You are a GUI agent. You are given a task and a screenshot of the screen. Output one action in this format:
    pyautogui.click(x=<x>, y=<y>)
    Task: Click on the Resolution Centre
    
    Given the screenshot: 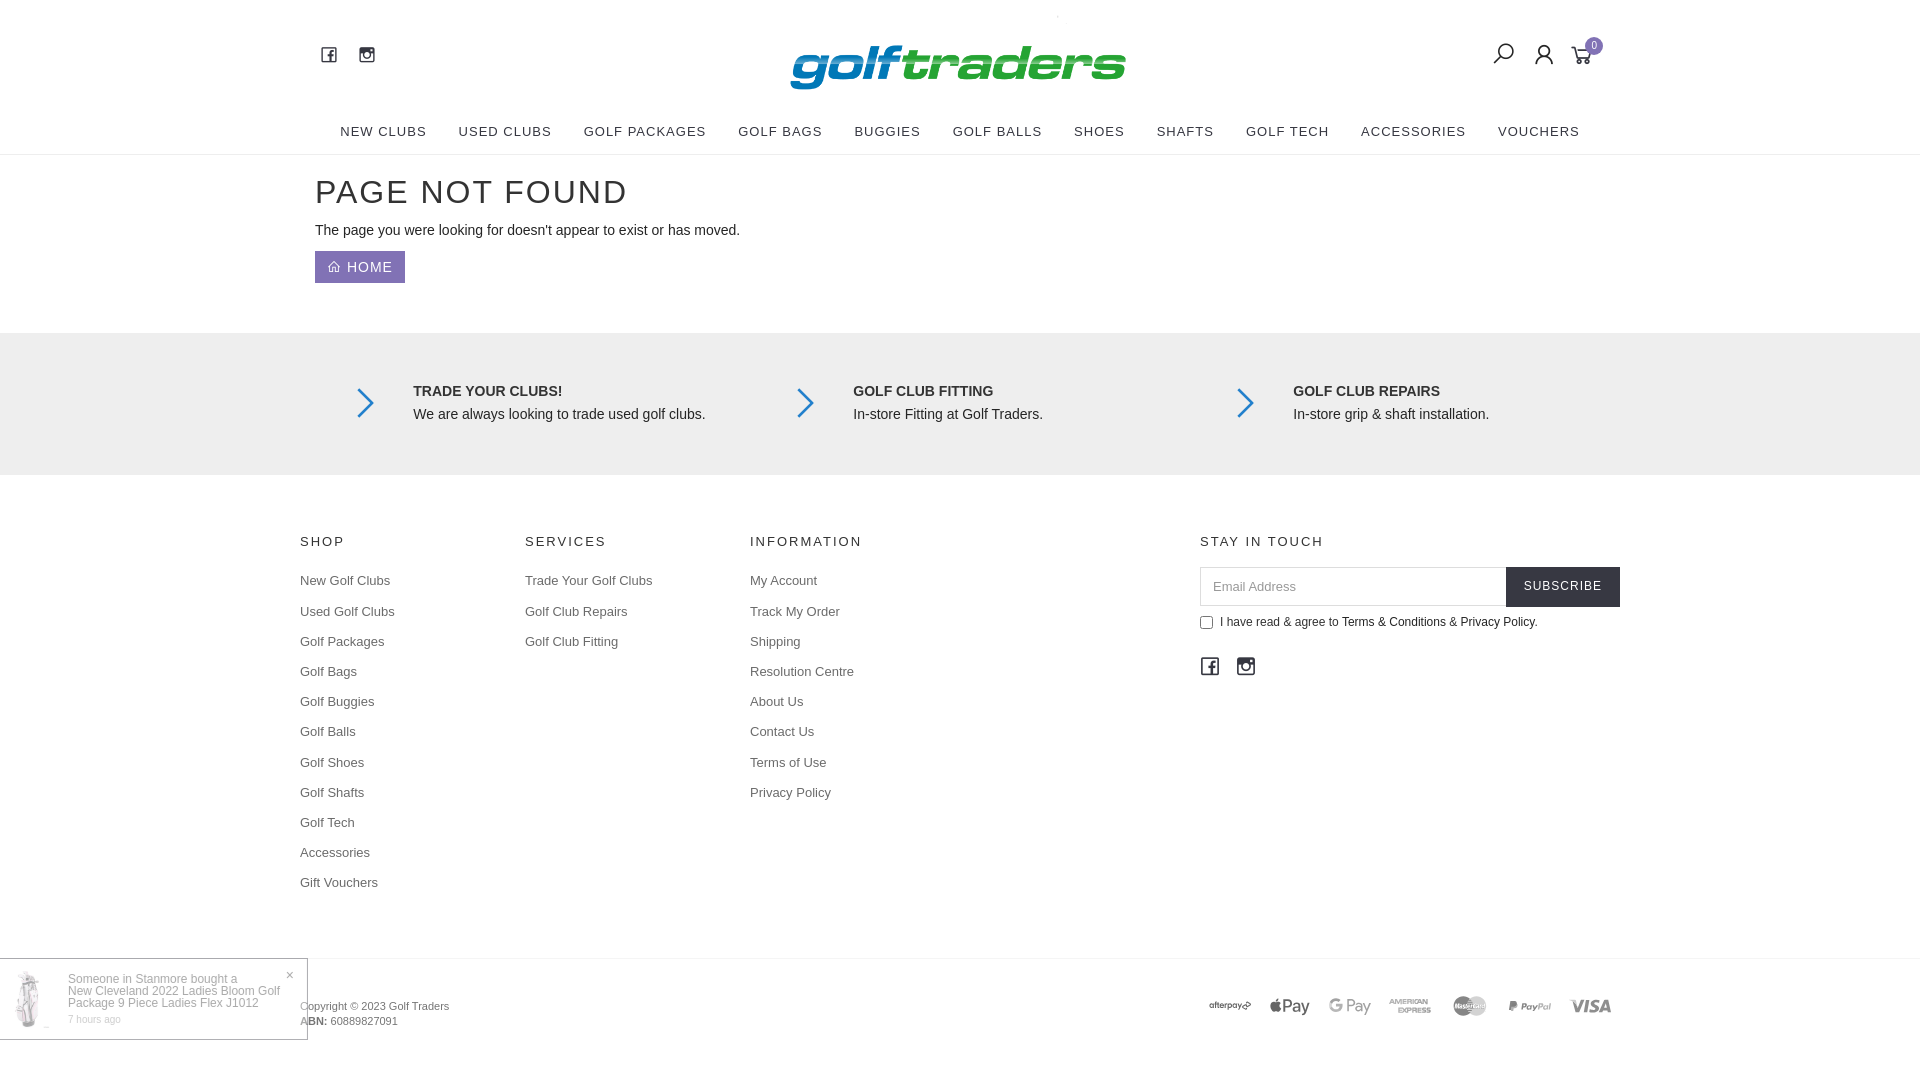 What is the action you would take?
    pyautogui.click(x=840, y=672)
    